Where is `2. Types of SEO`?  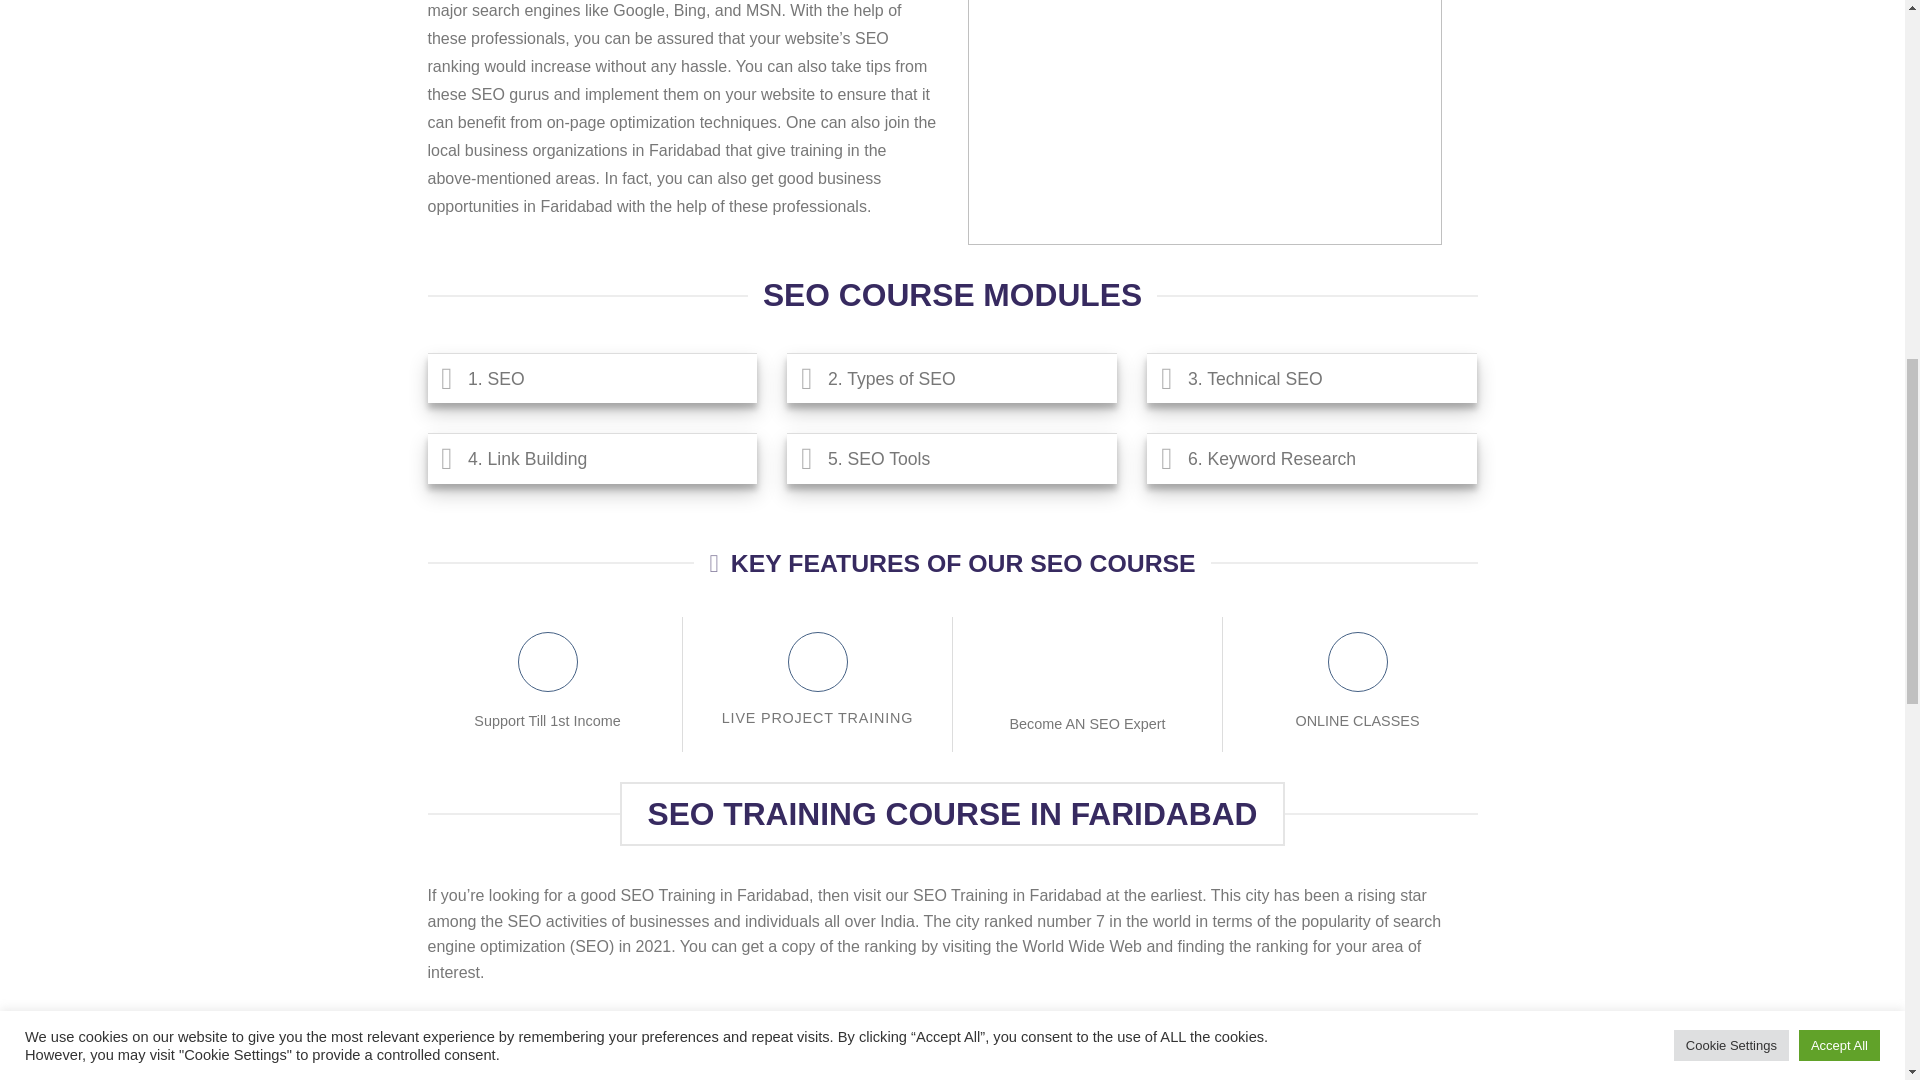 2. Types of SEO is located at coordinates (952, 378).